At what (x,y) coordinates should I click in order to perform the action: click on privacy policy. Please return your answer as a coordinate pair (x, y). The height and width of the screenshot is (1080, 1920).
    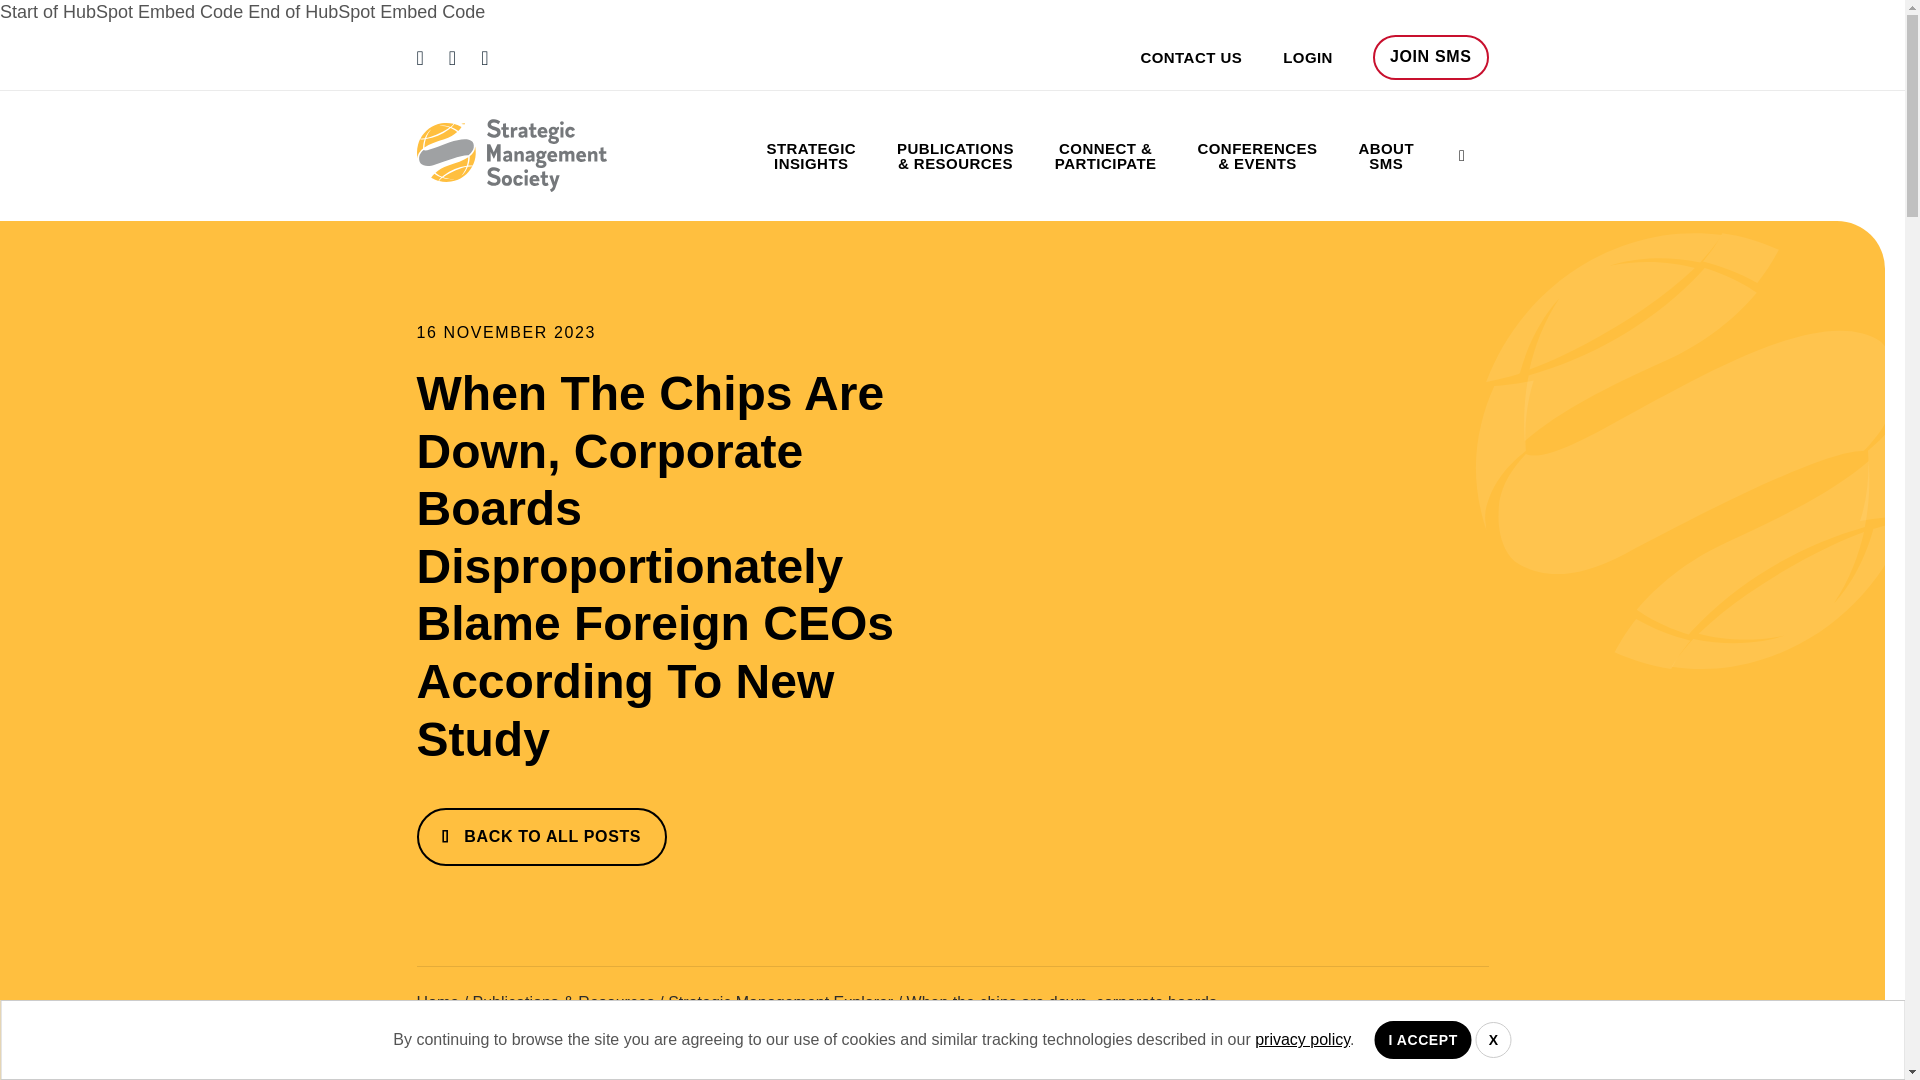
    Looking at the image, I should click on (1302, 1039).